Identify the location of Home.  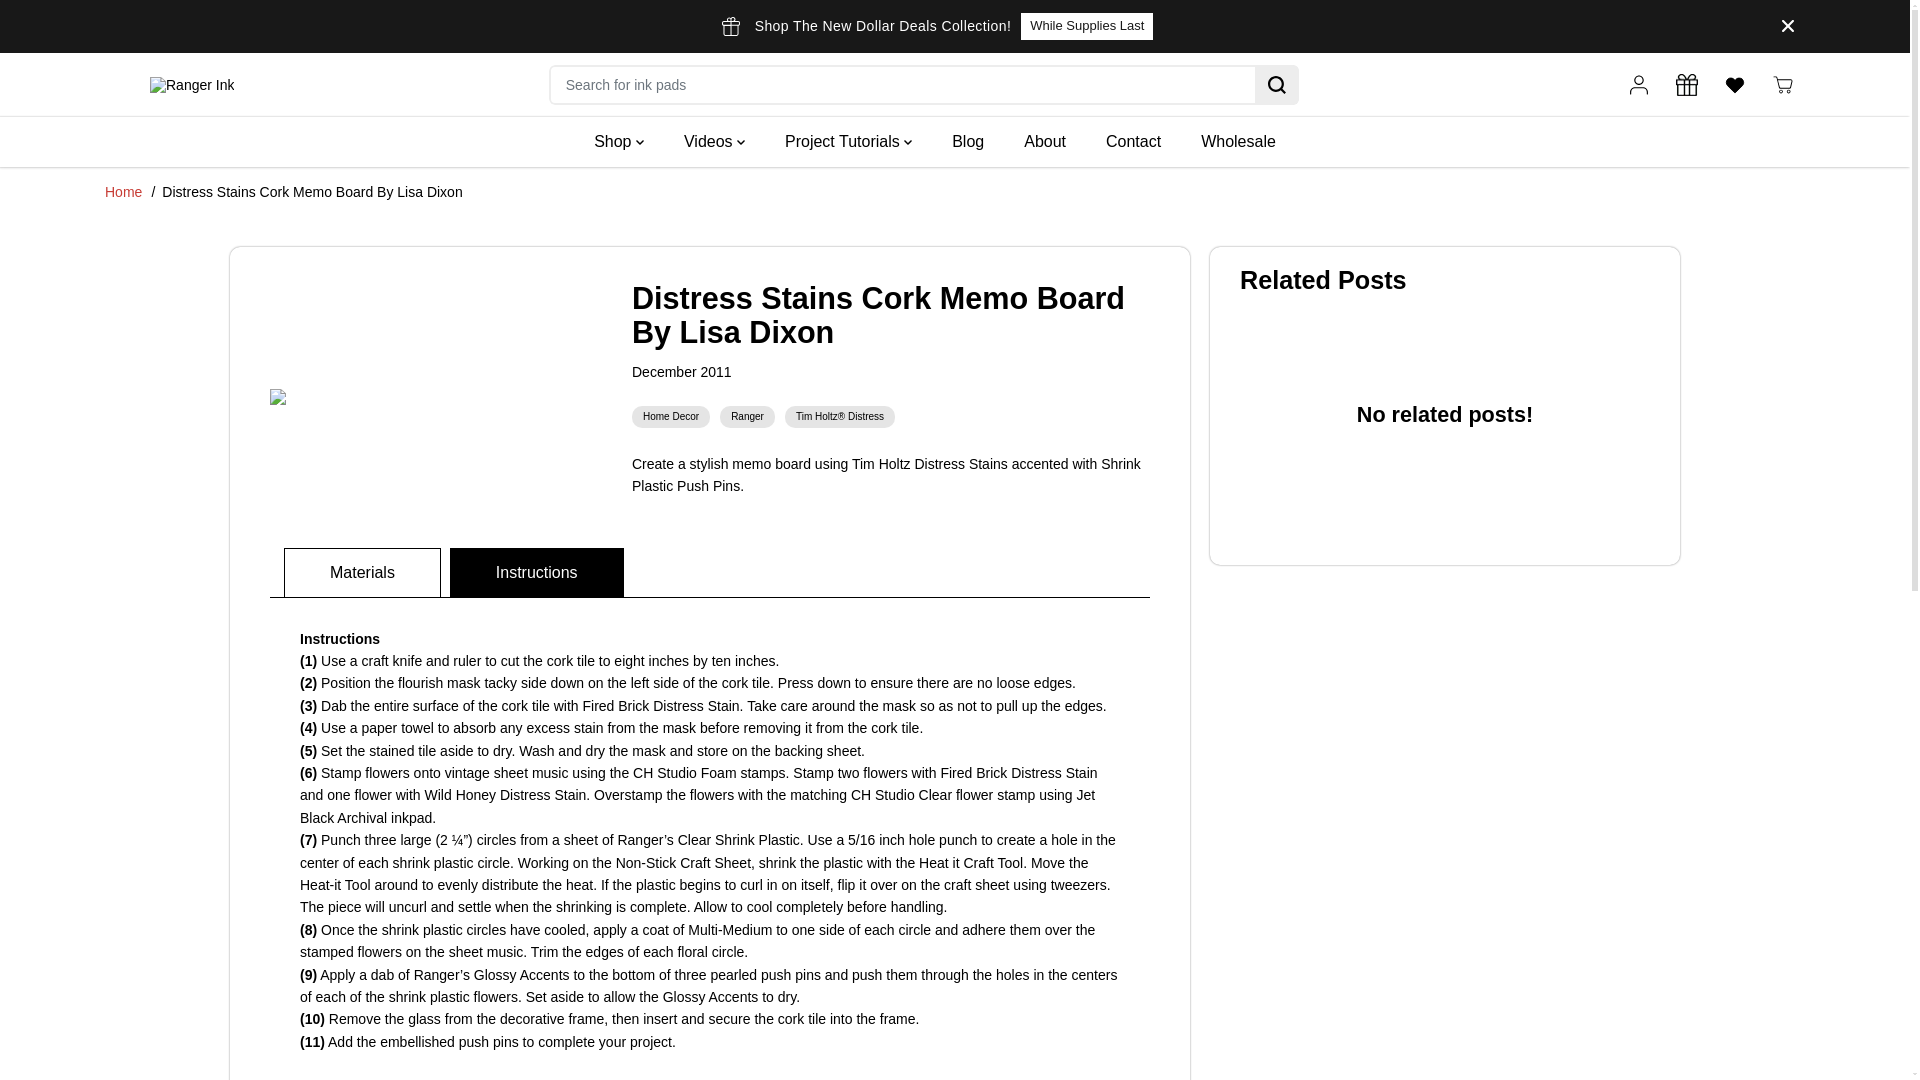
(124, 191).